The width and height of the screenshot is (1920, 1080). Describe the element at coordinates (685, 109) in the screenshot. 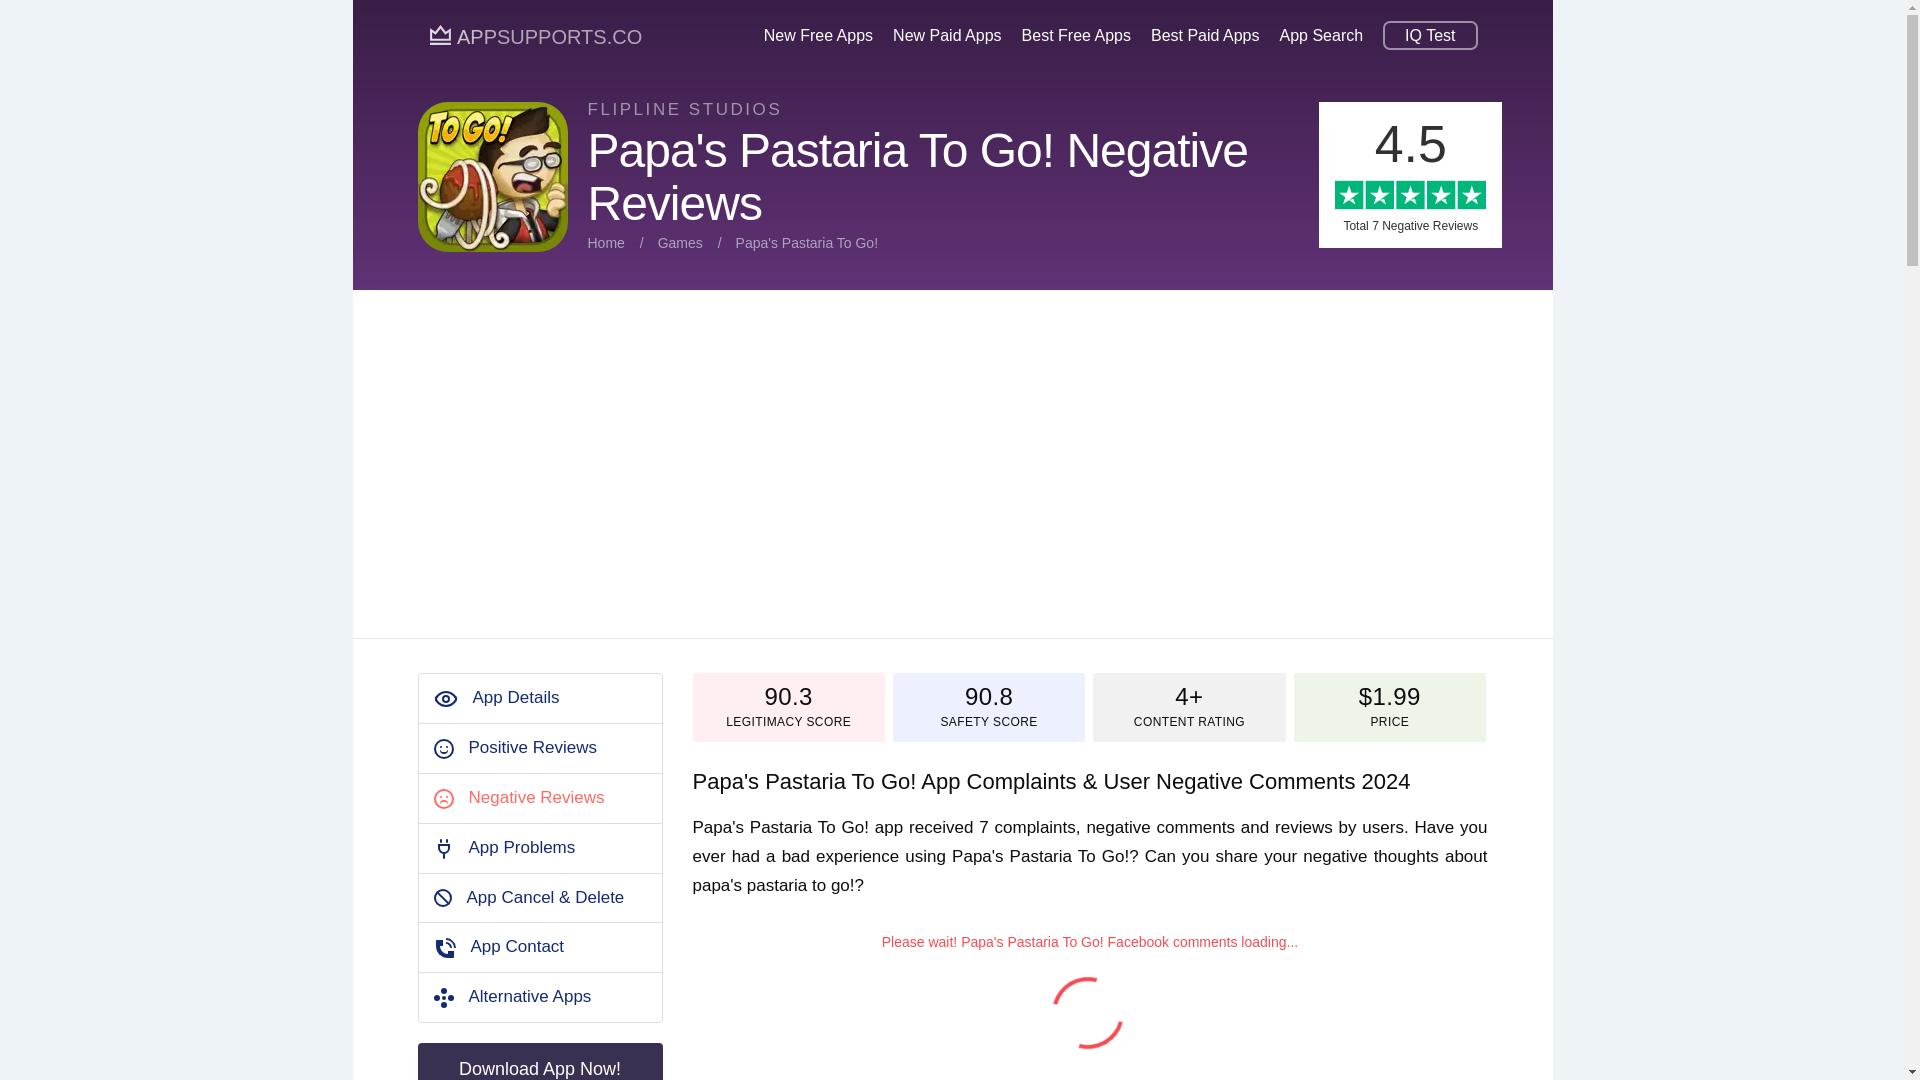

I see `FLIPLINE STUDIOS` at that location.